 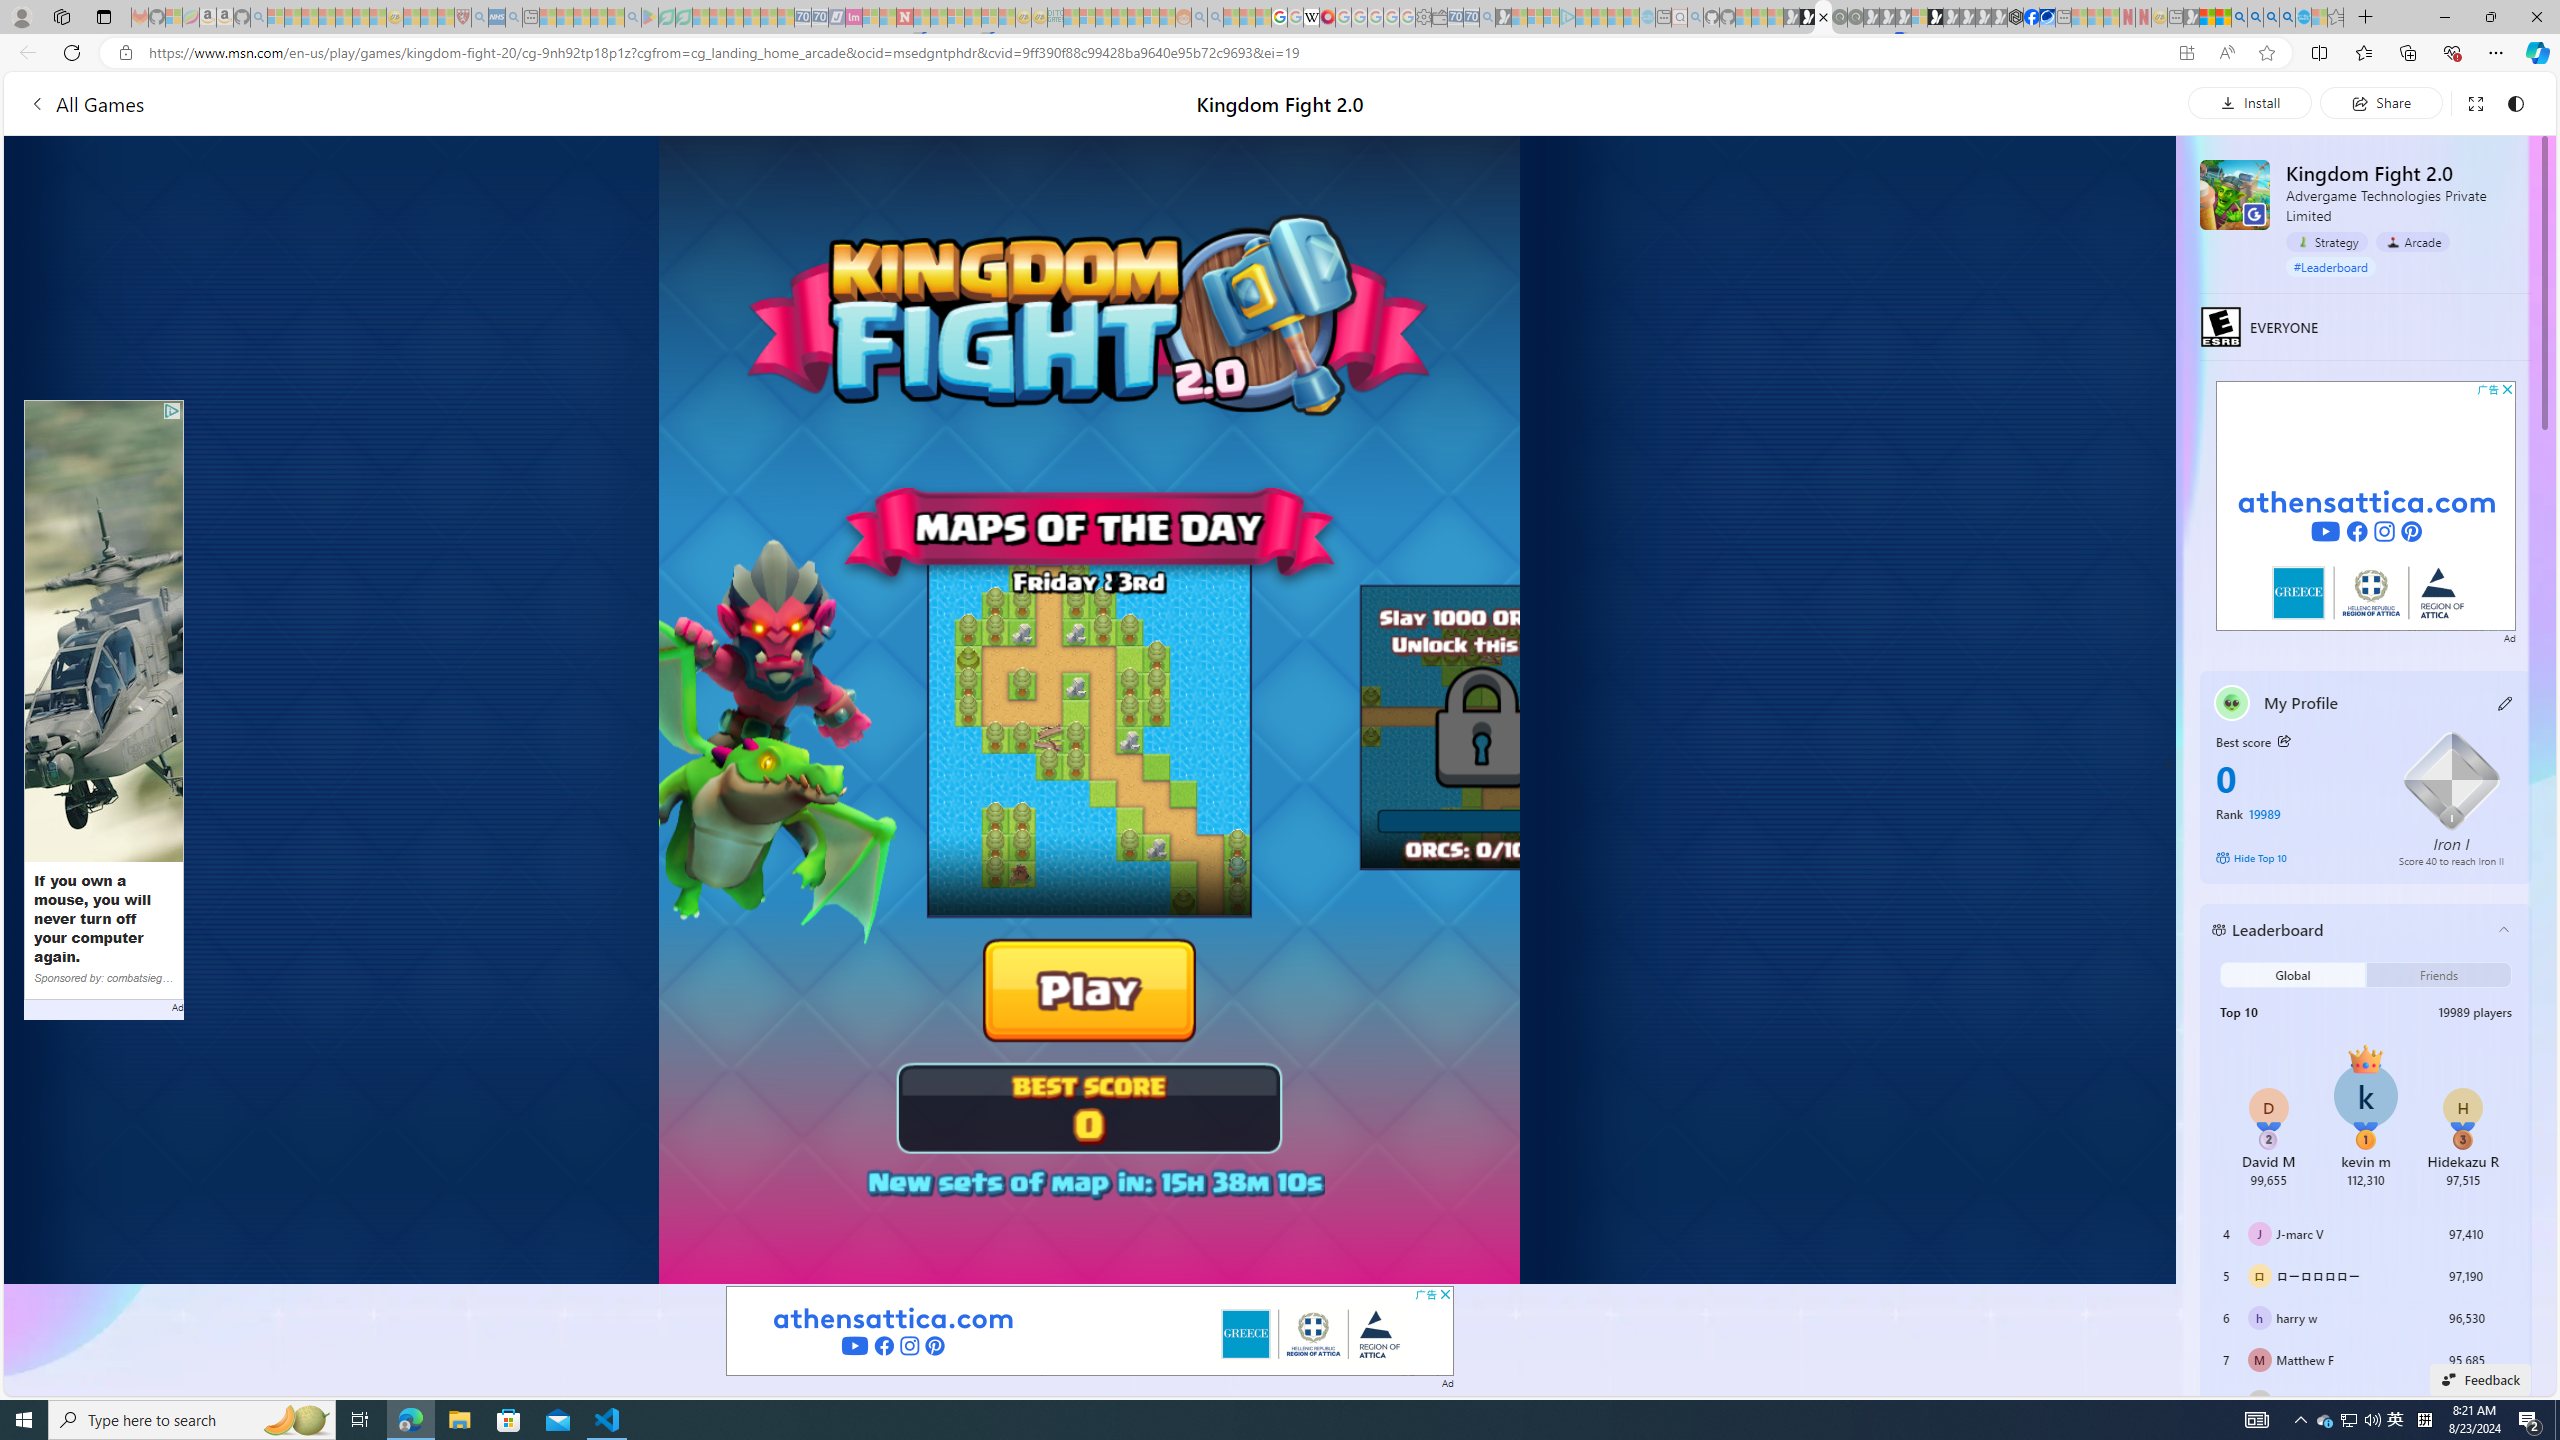 I want to click on AutomationID: cbb, so click(x=2507, y=389).